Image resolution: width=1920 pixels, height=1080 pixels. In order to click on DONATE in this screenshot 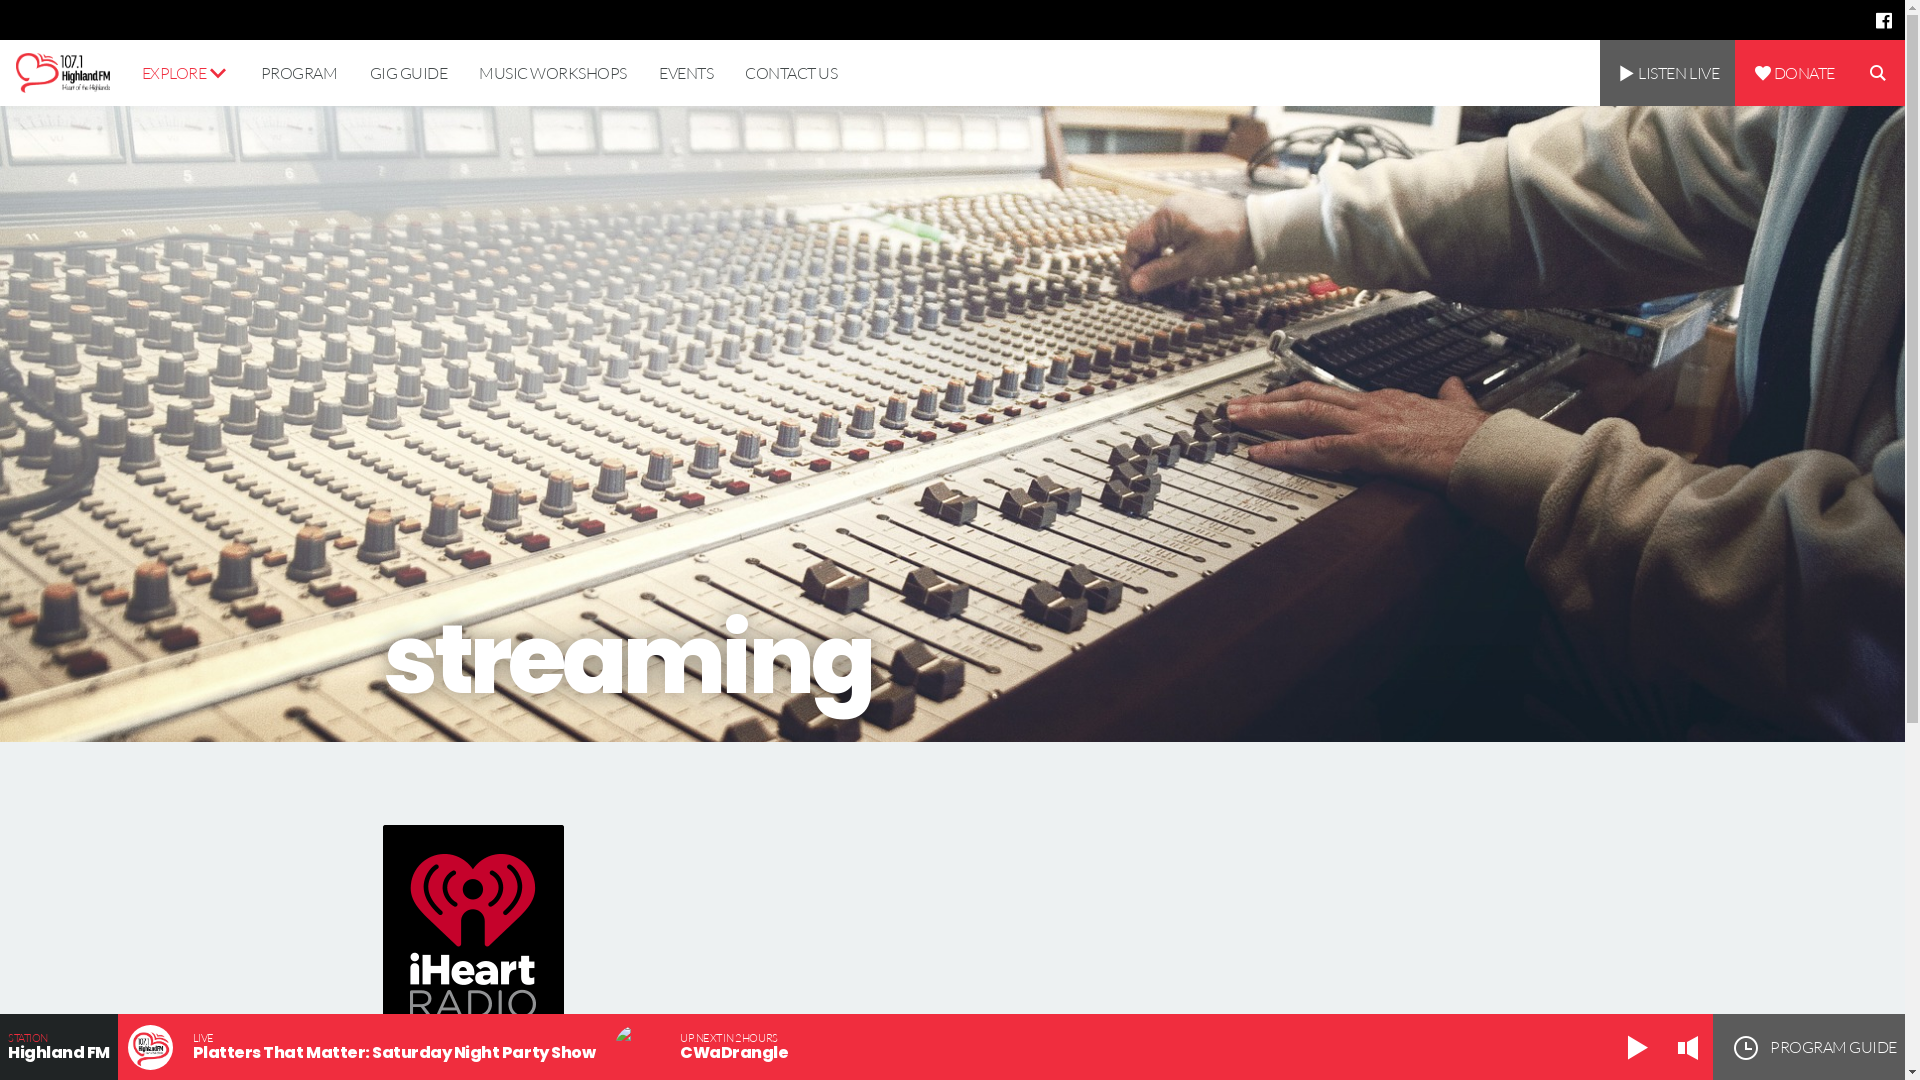, I will do `click(1793, 73)`.